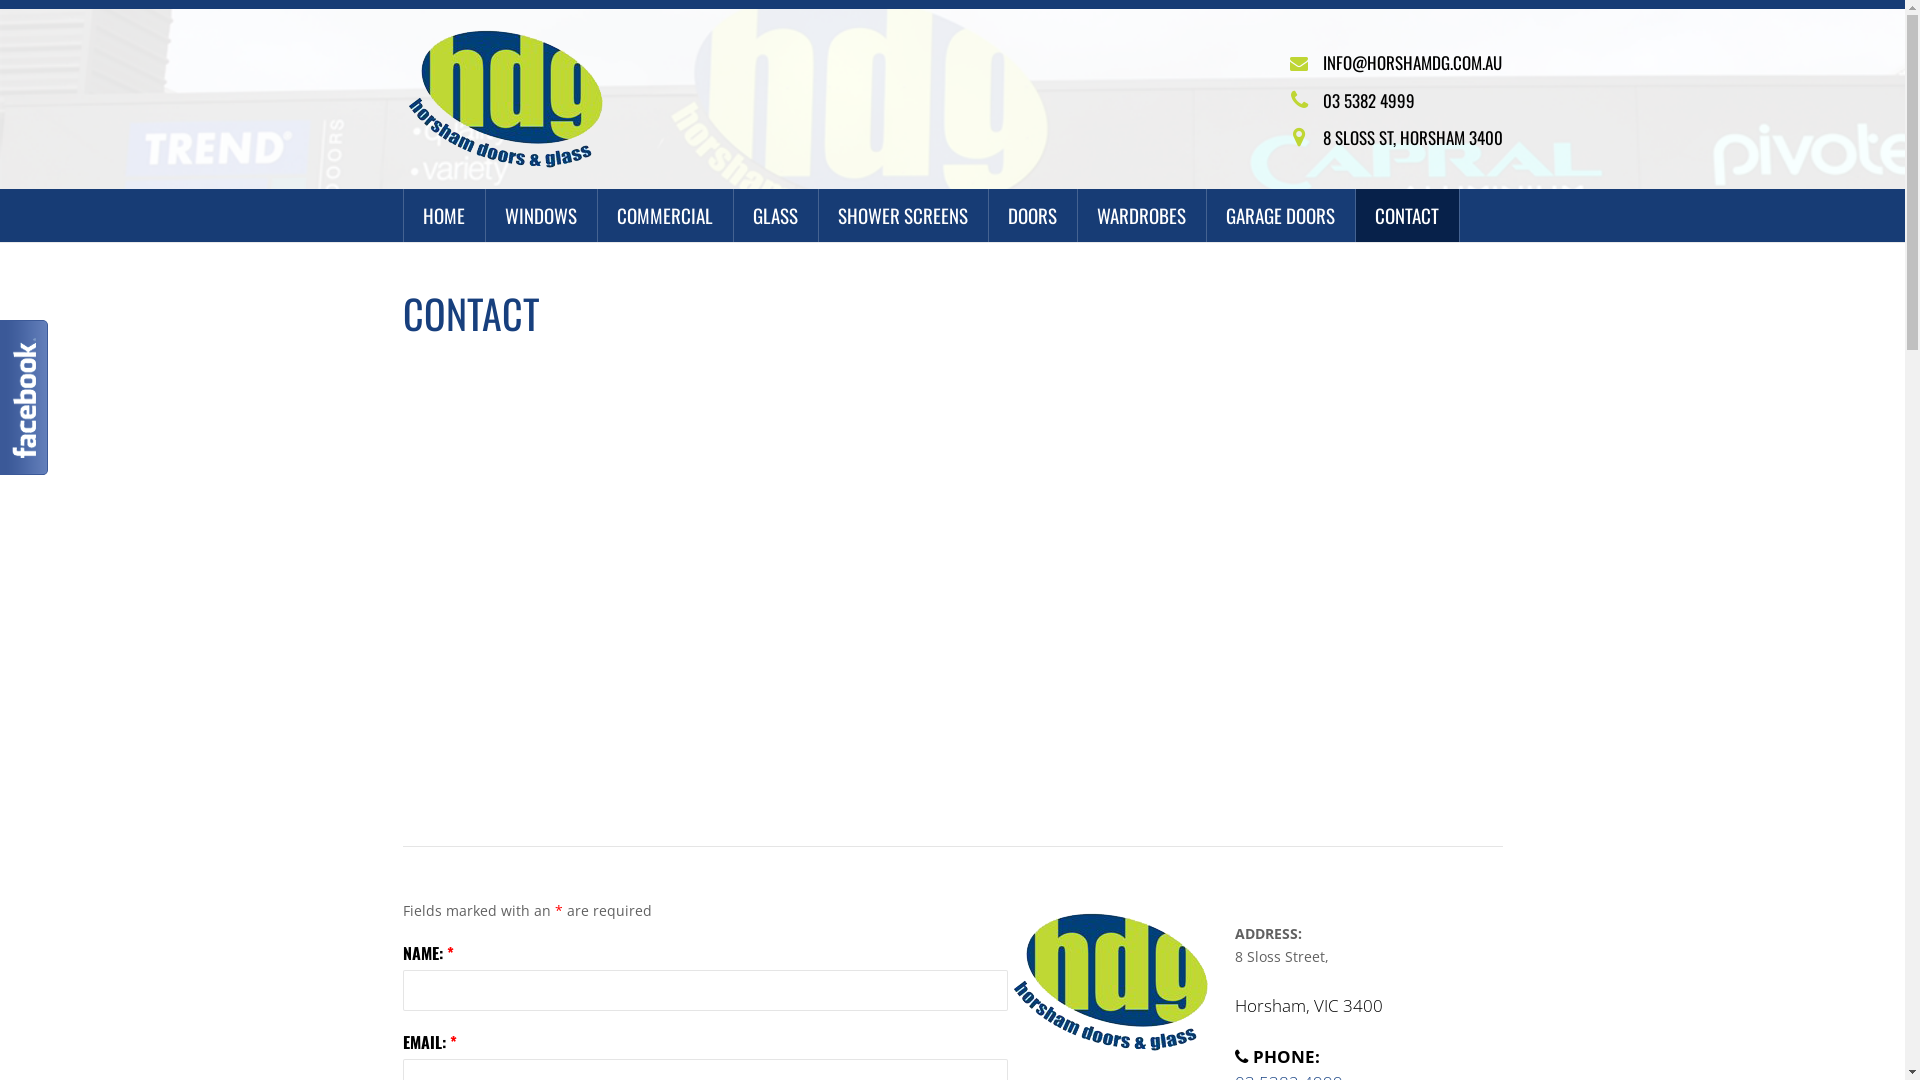 The image size is (1920, 1080). What do you see at coordinates (1142, 216) in the screenshot?
I see `WARDROBES` at bounding box center [1142, 216].